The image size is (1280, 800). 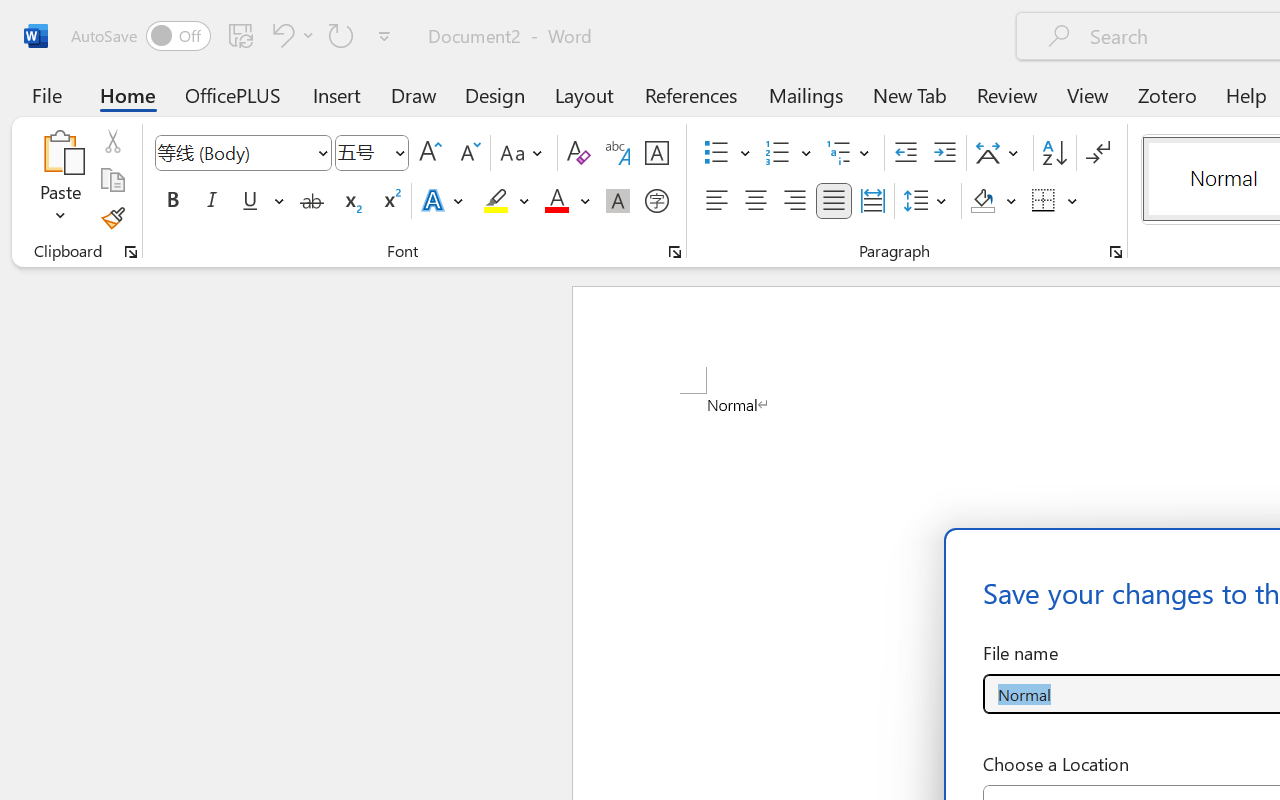 I want to click on Show/Hide Editing Marks, so click(x=1098, y=153).